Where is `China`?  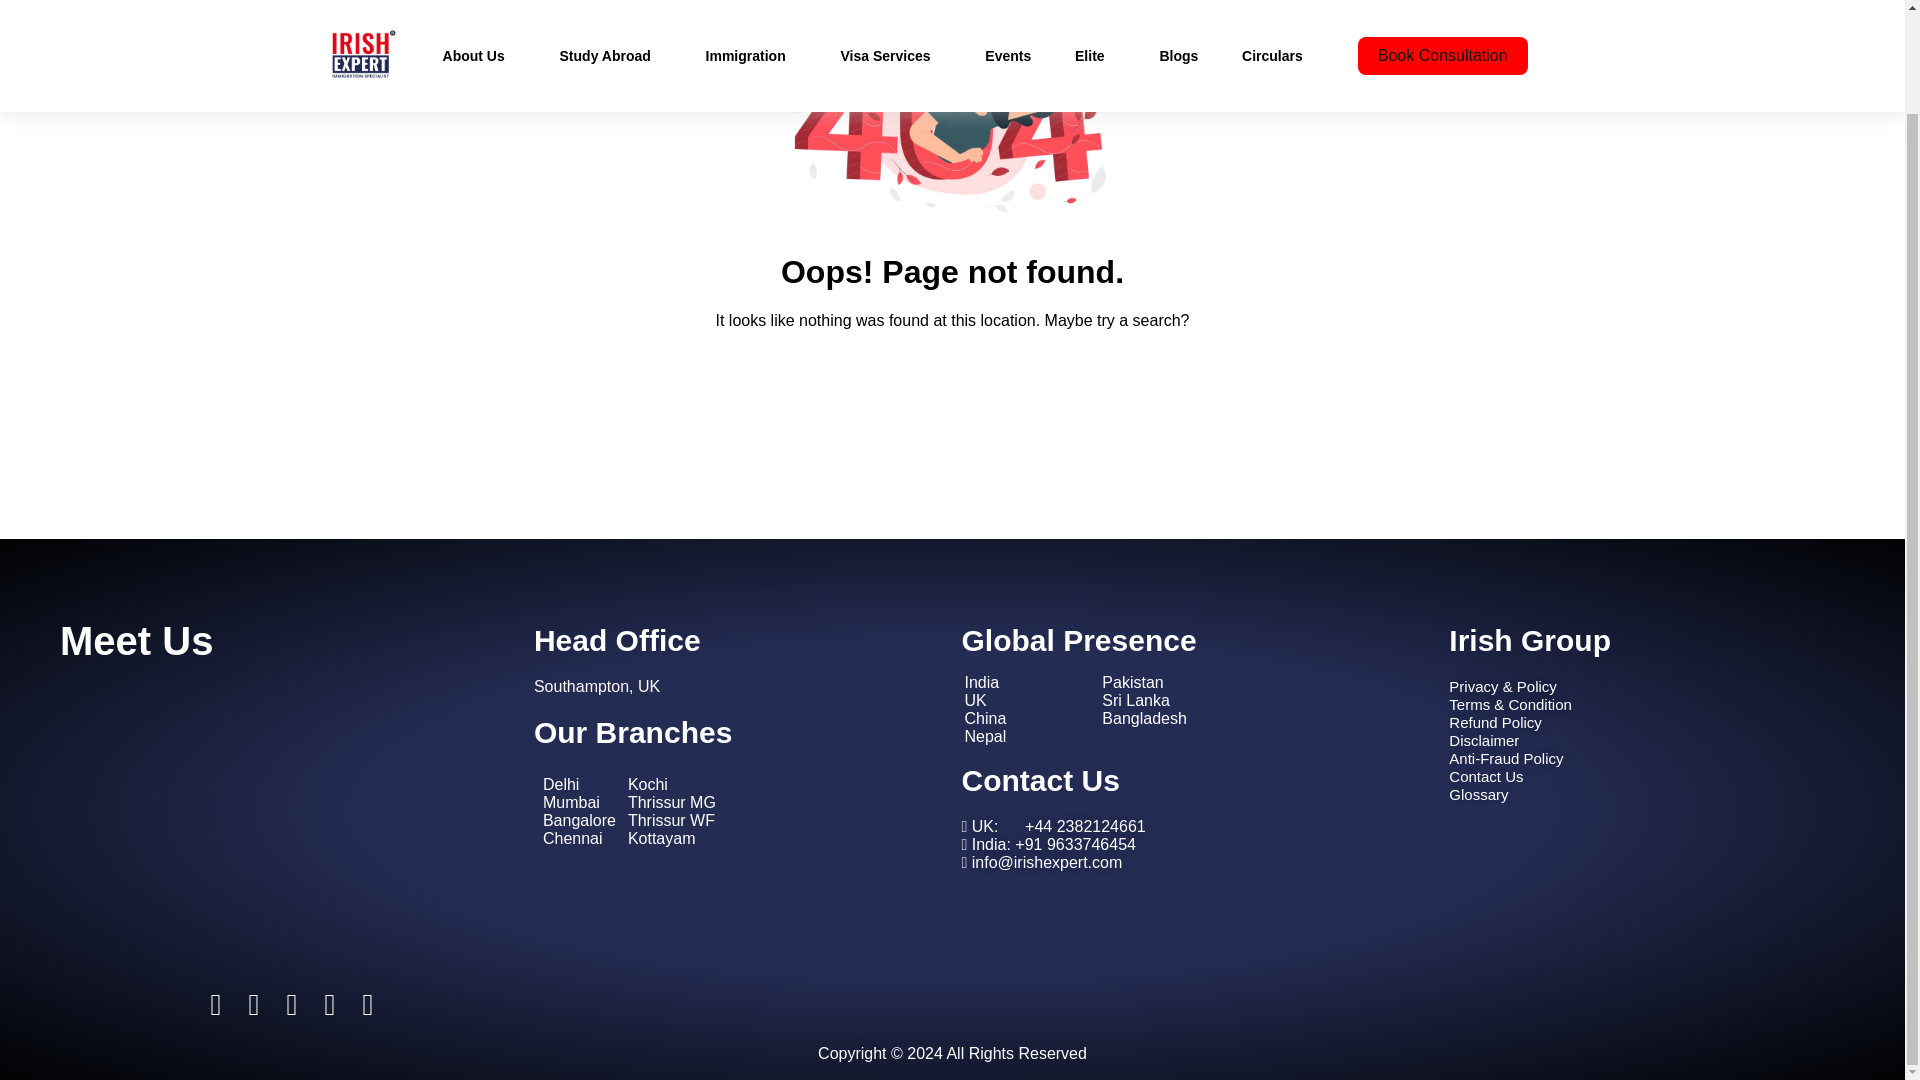
China is located at coordinates (984, 718).